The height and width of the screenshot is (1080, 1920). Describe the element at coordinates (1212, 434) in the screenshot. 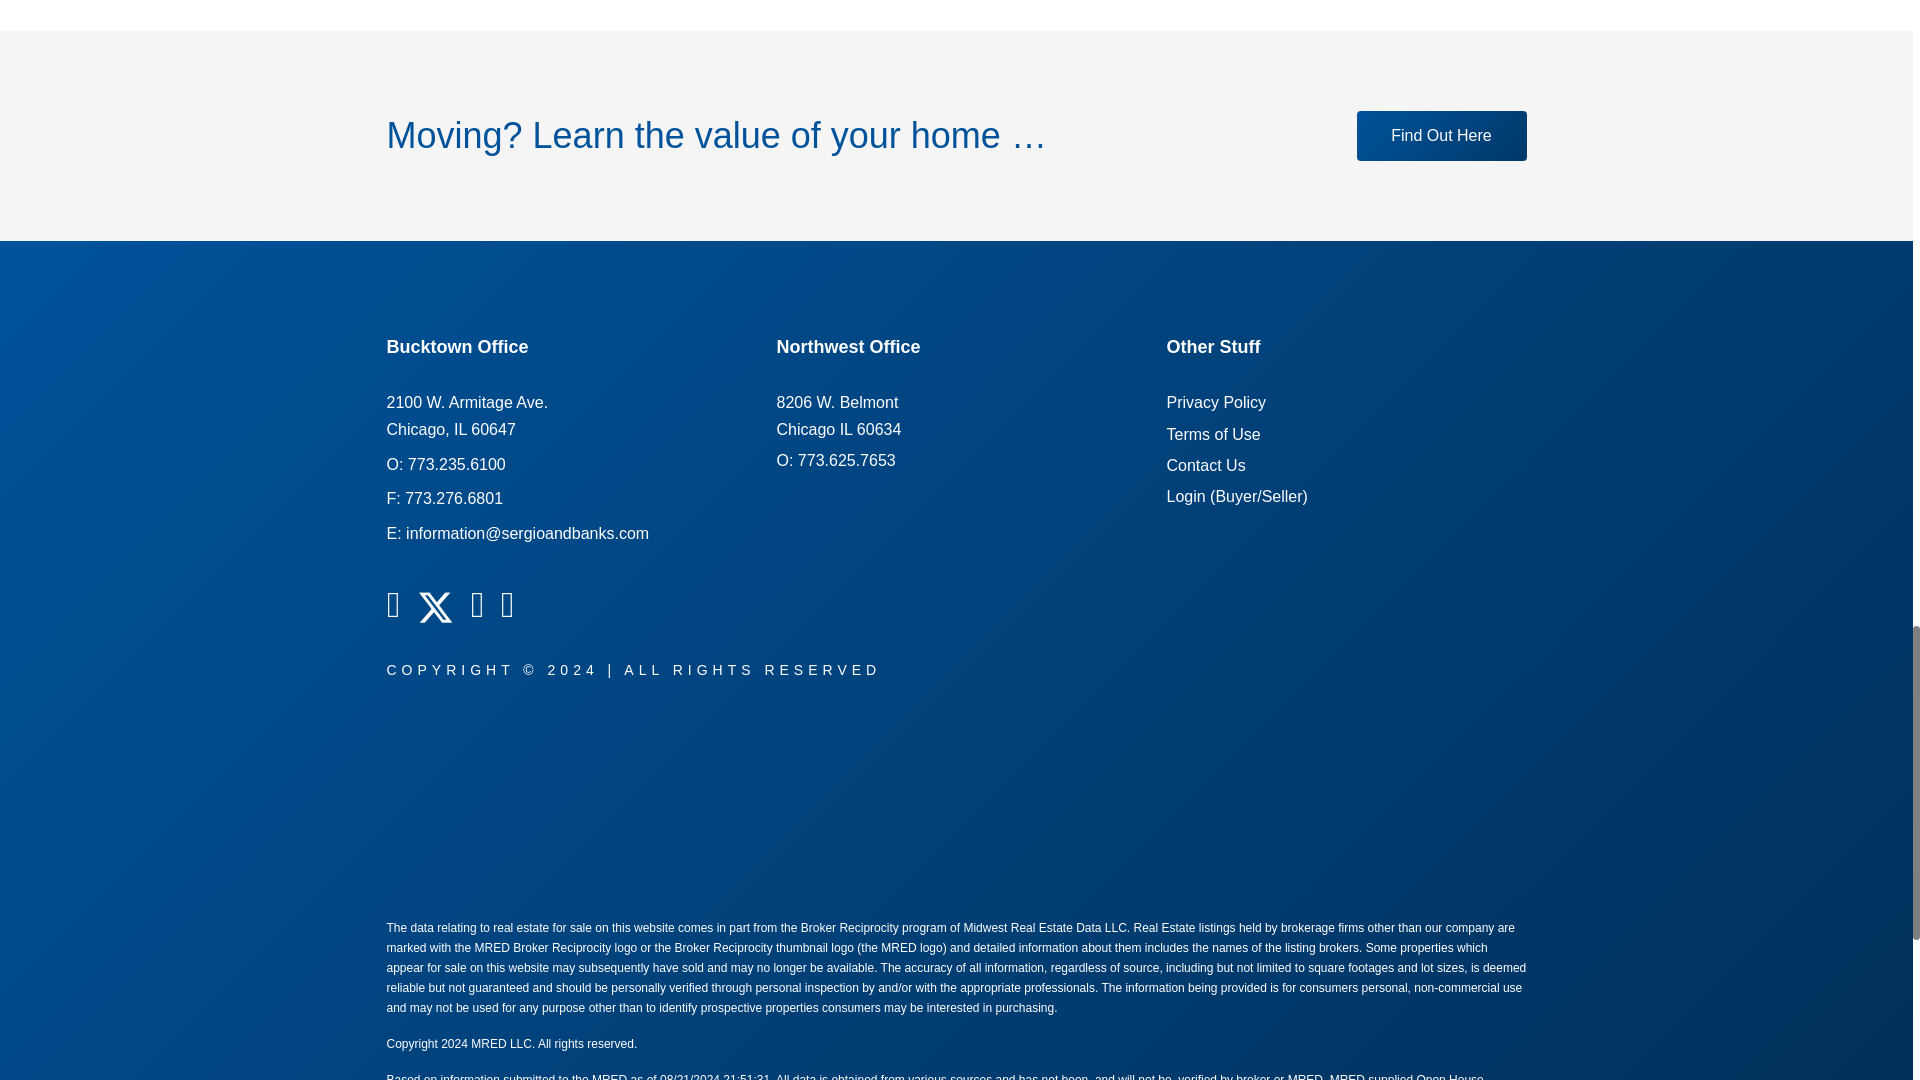

I see `Terms of Use` at that location.